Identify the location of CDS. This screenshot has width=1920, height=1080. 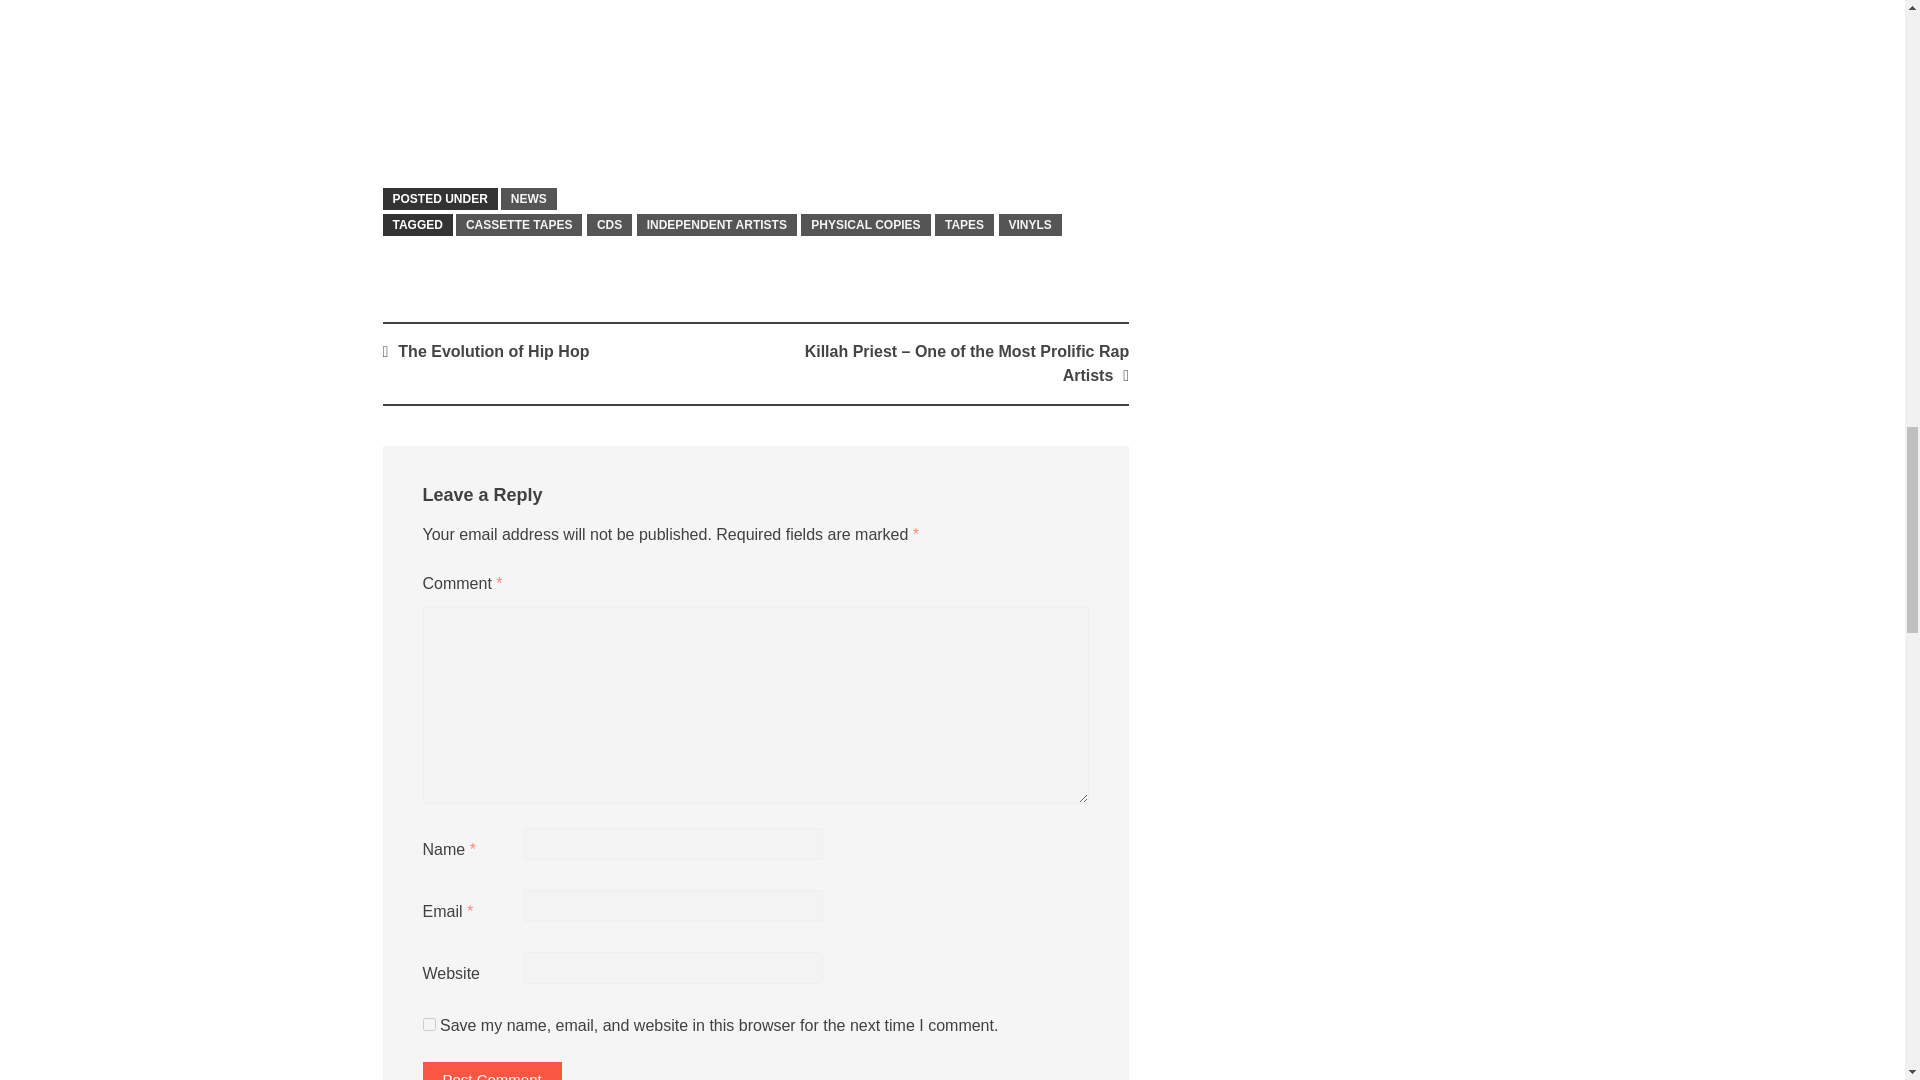
(609, 224).